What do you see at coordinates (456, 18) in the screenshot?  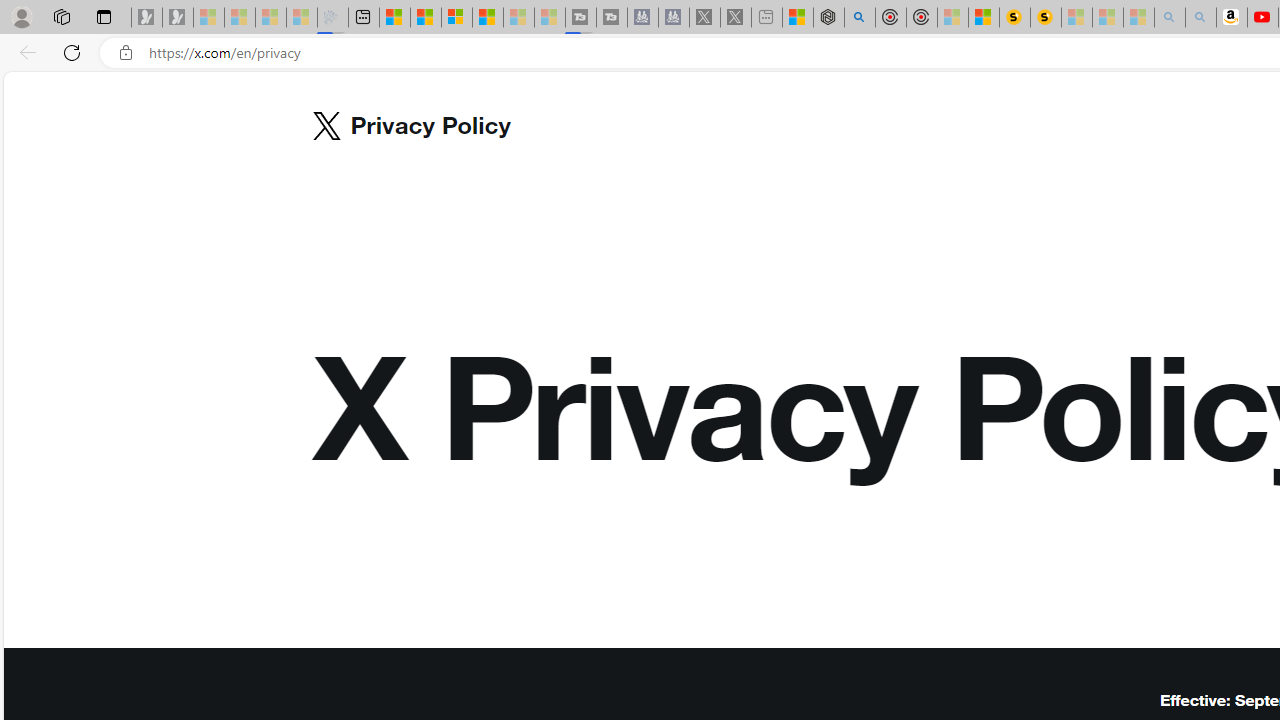 I see `Overview` at bounding box center [456, 18].